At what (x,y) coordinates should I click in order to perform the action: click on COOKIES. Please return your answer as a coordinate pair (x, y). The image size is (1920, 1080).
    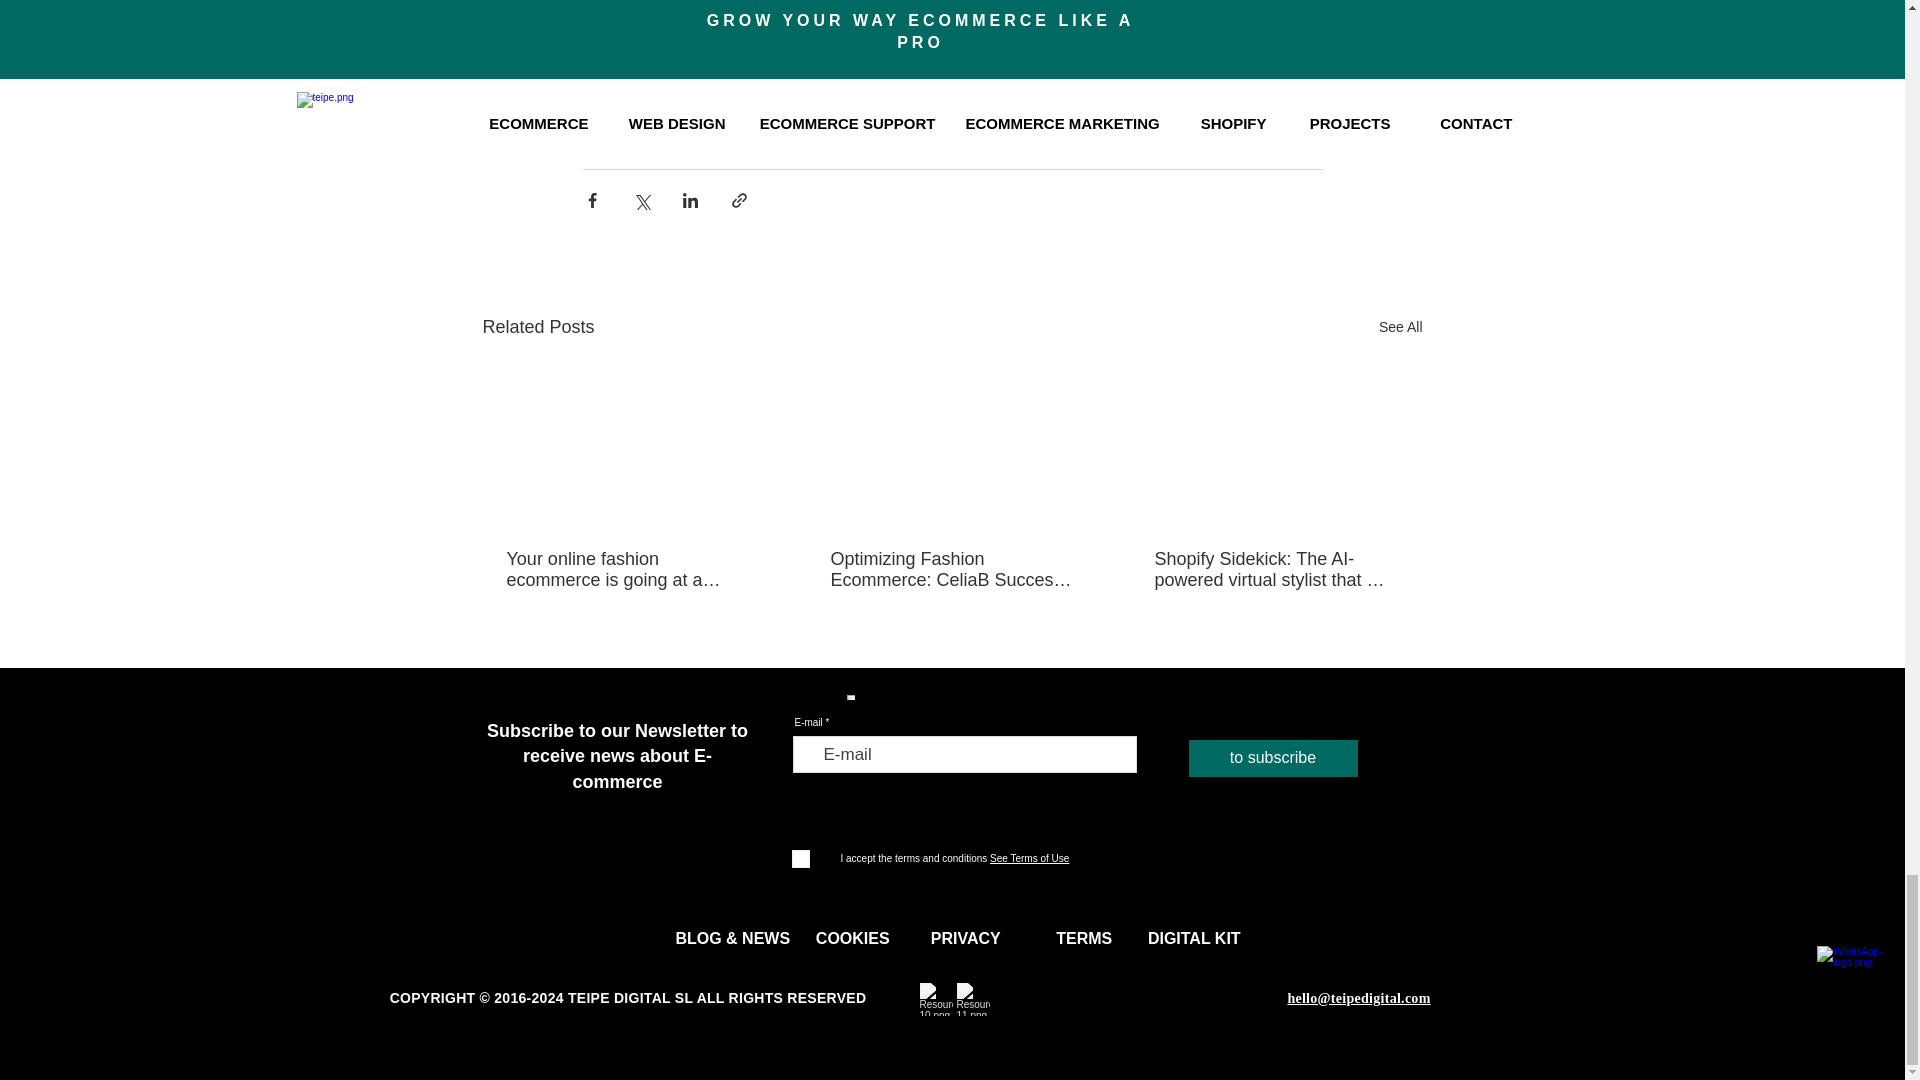
    Looking at the image, I should click on (855, 939).